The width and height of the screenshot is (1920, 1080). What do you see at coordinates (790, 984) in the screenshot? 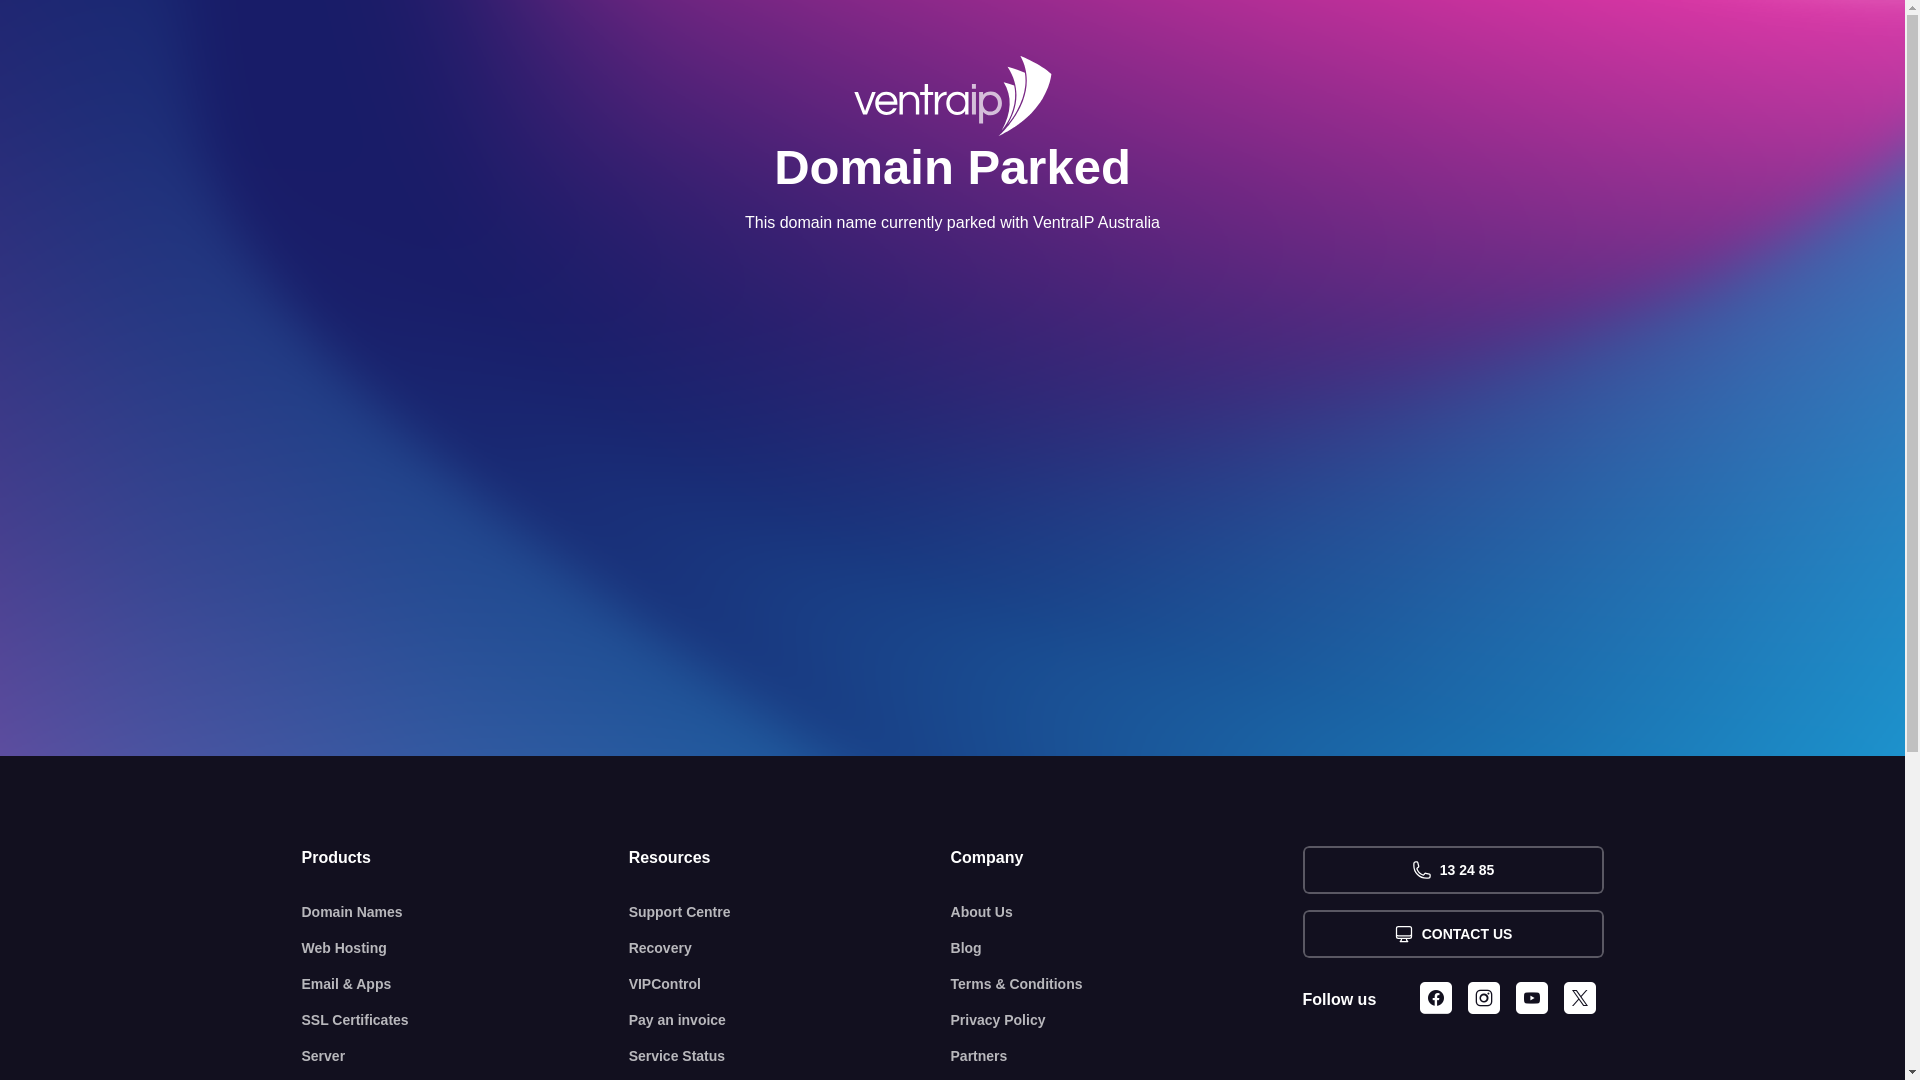
I see `VIPControl` at bounding box center [790, 984].